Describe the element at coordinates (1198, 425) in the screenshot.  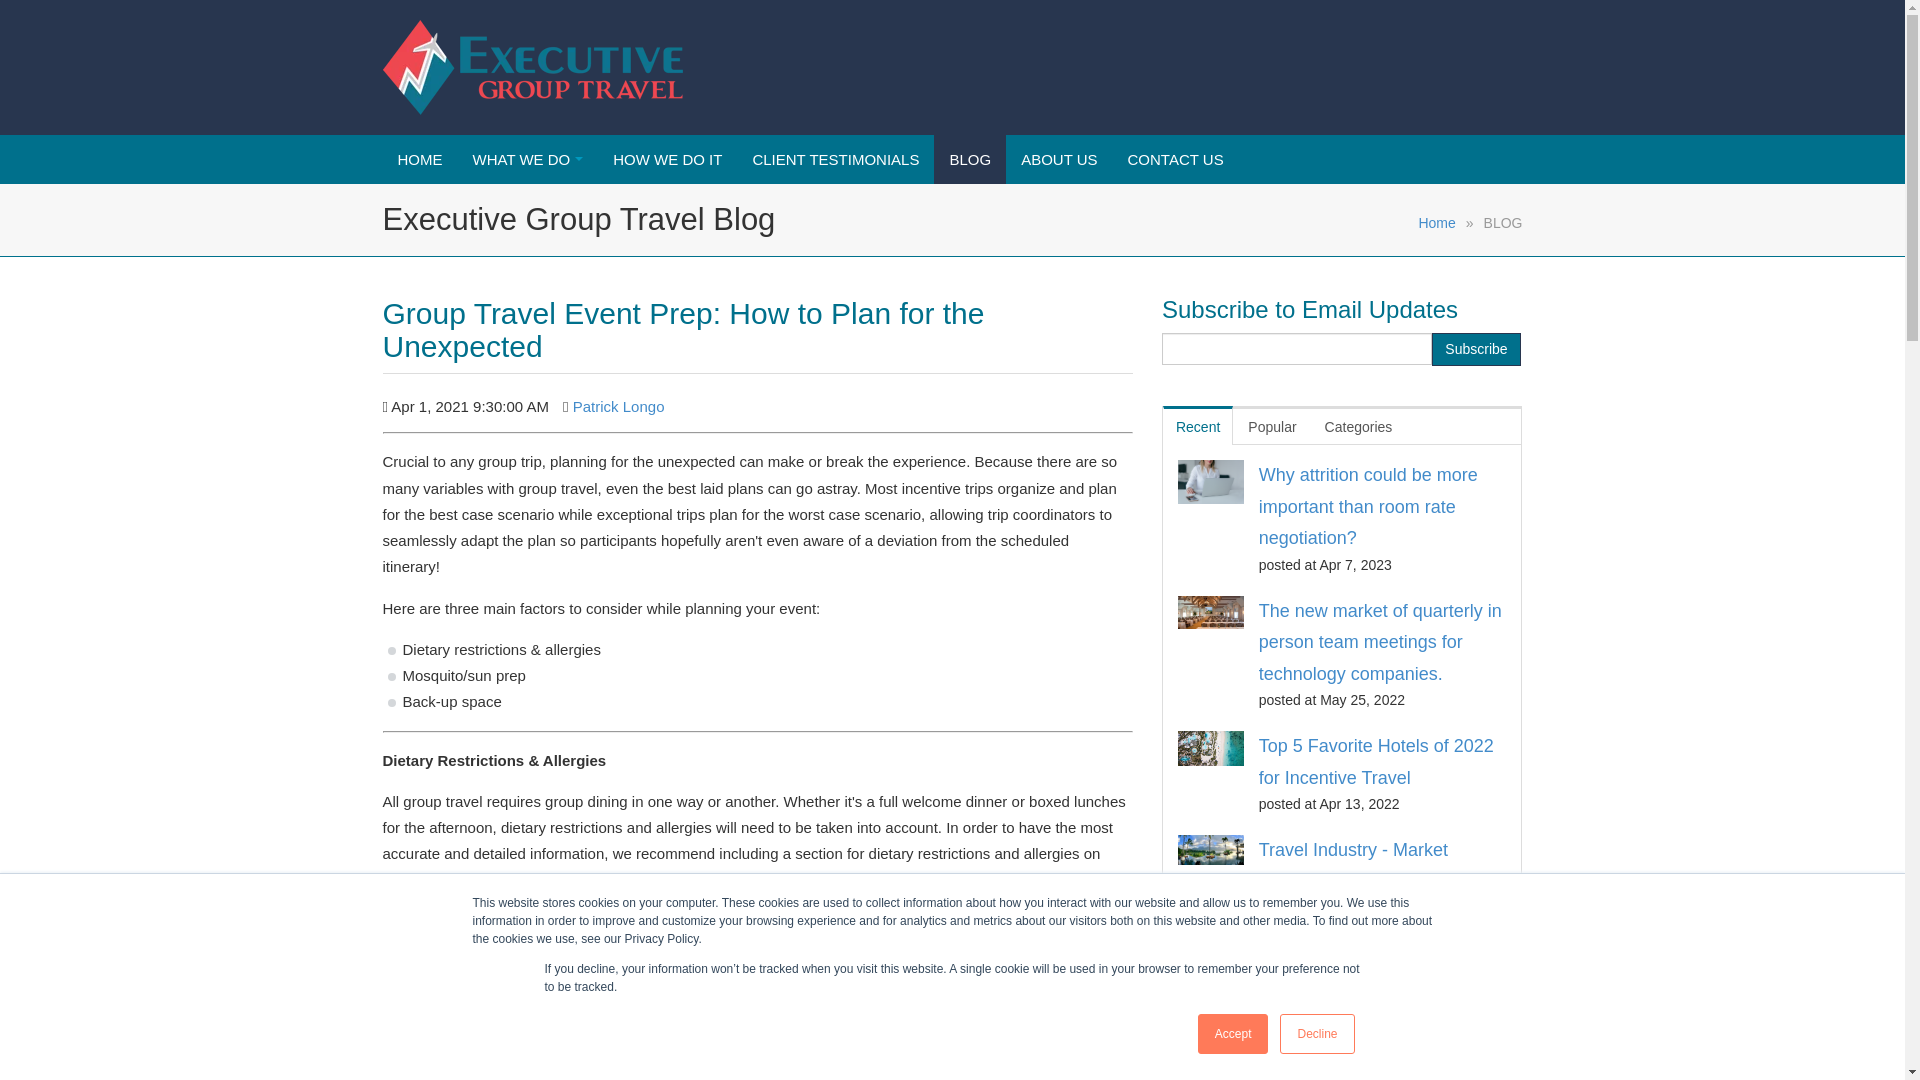
I see `Recent` at that location.